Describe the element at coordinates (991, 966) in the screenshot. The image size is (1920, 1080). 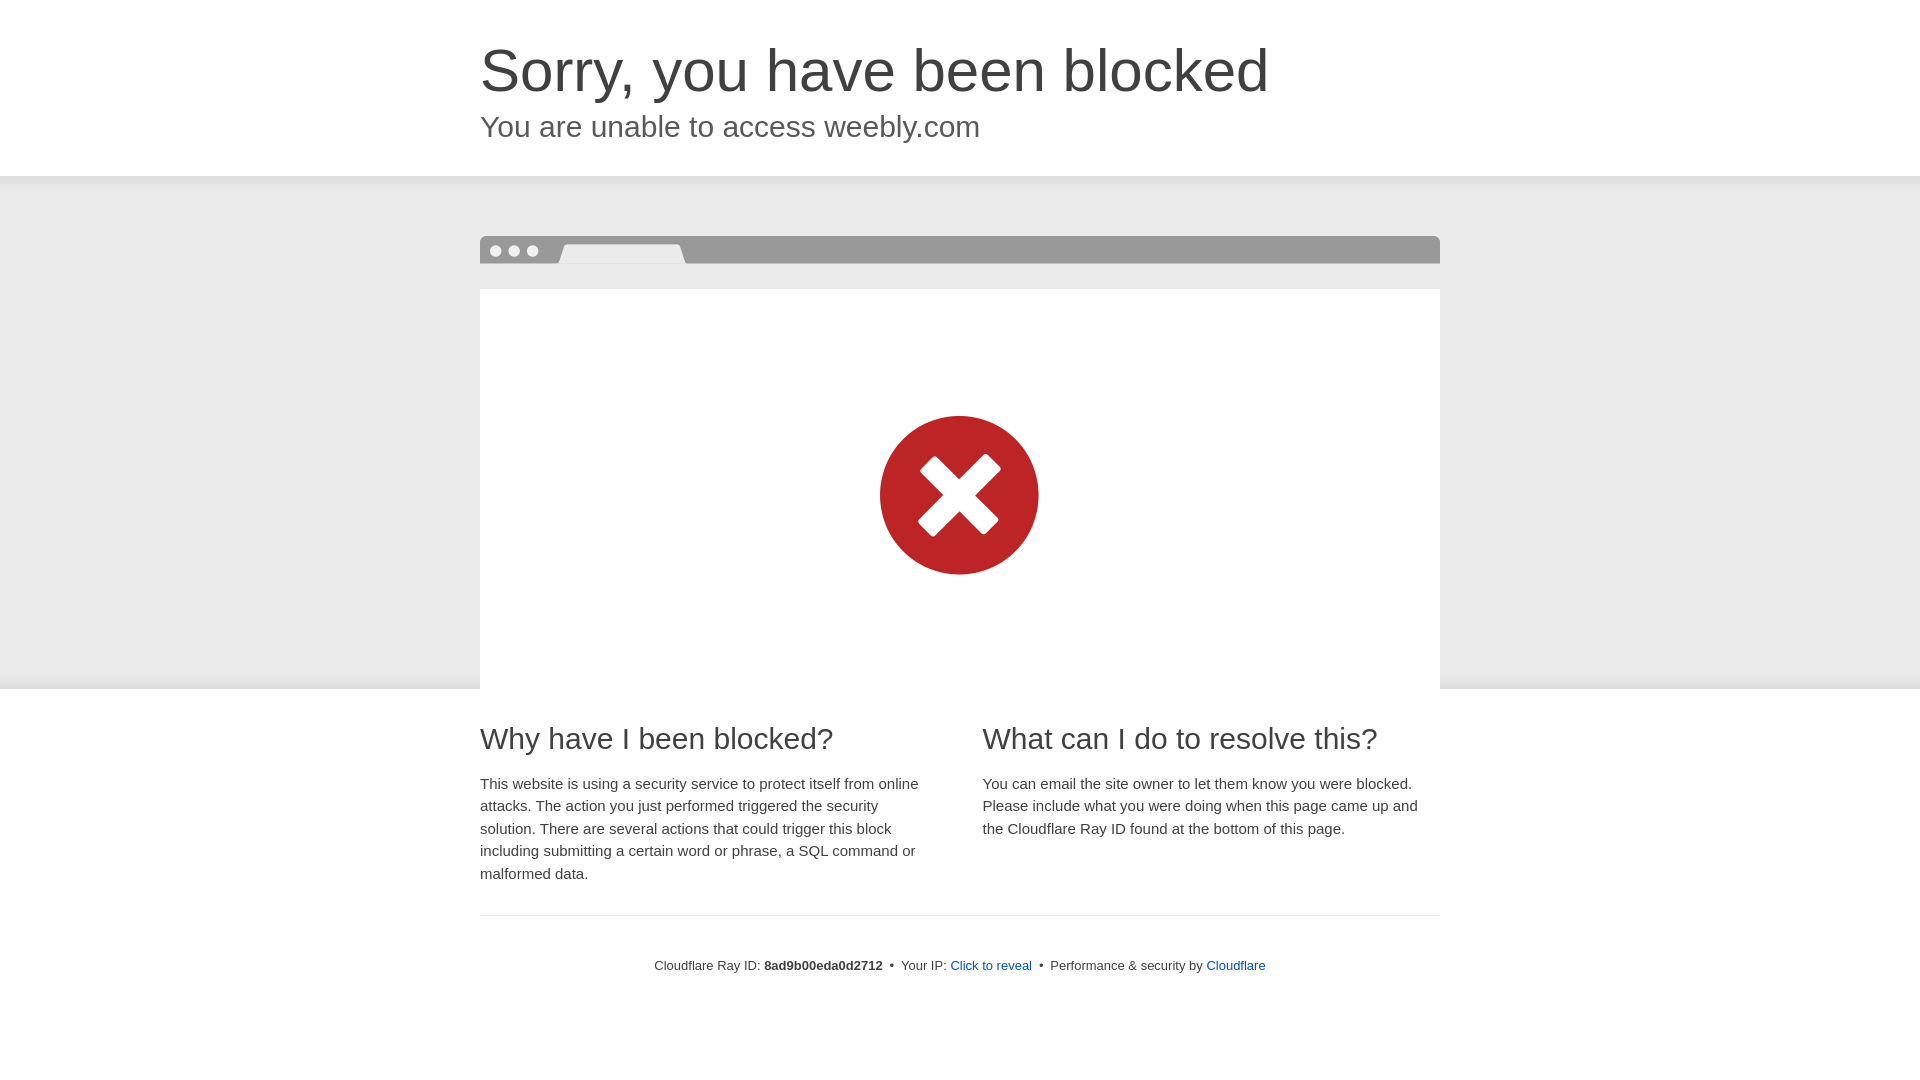
I see `Click to reveal` at that location.